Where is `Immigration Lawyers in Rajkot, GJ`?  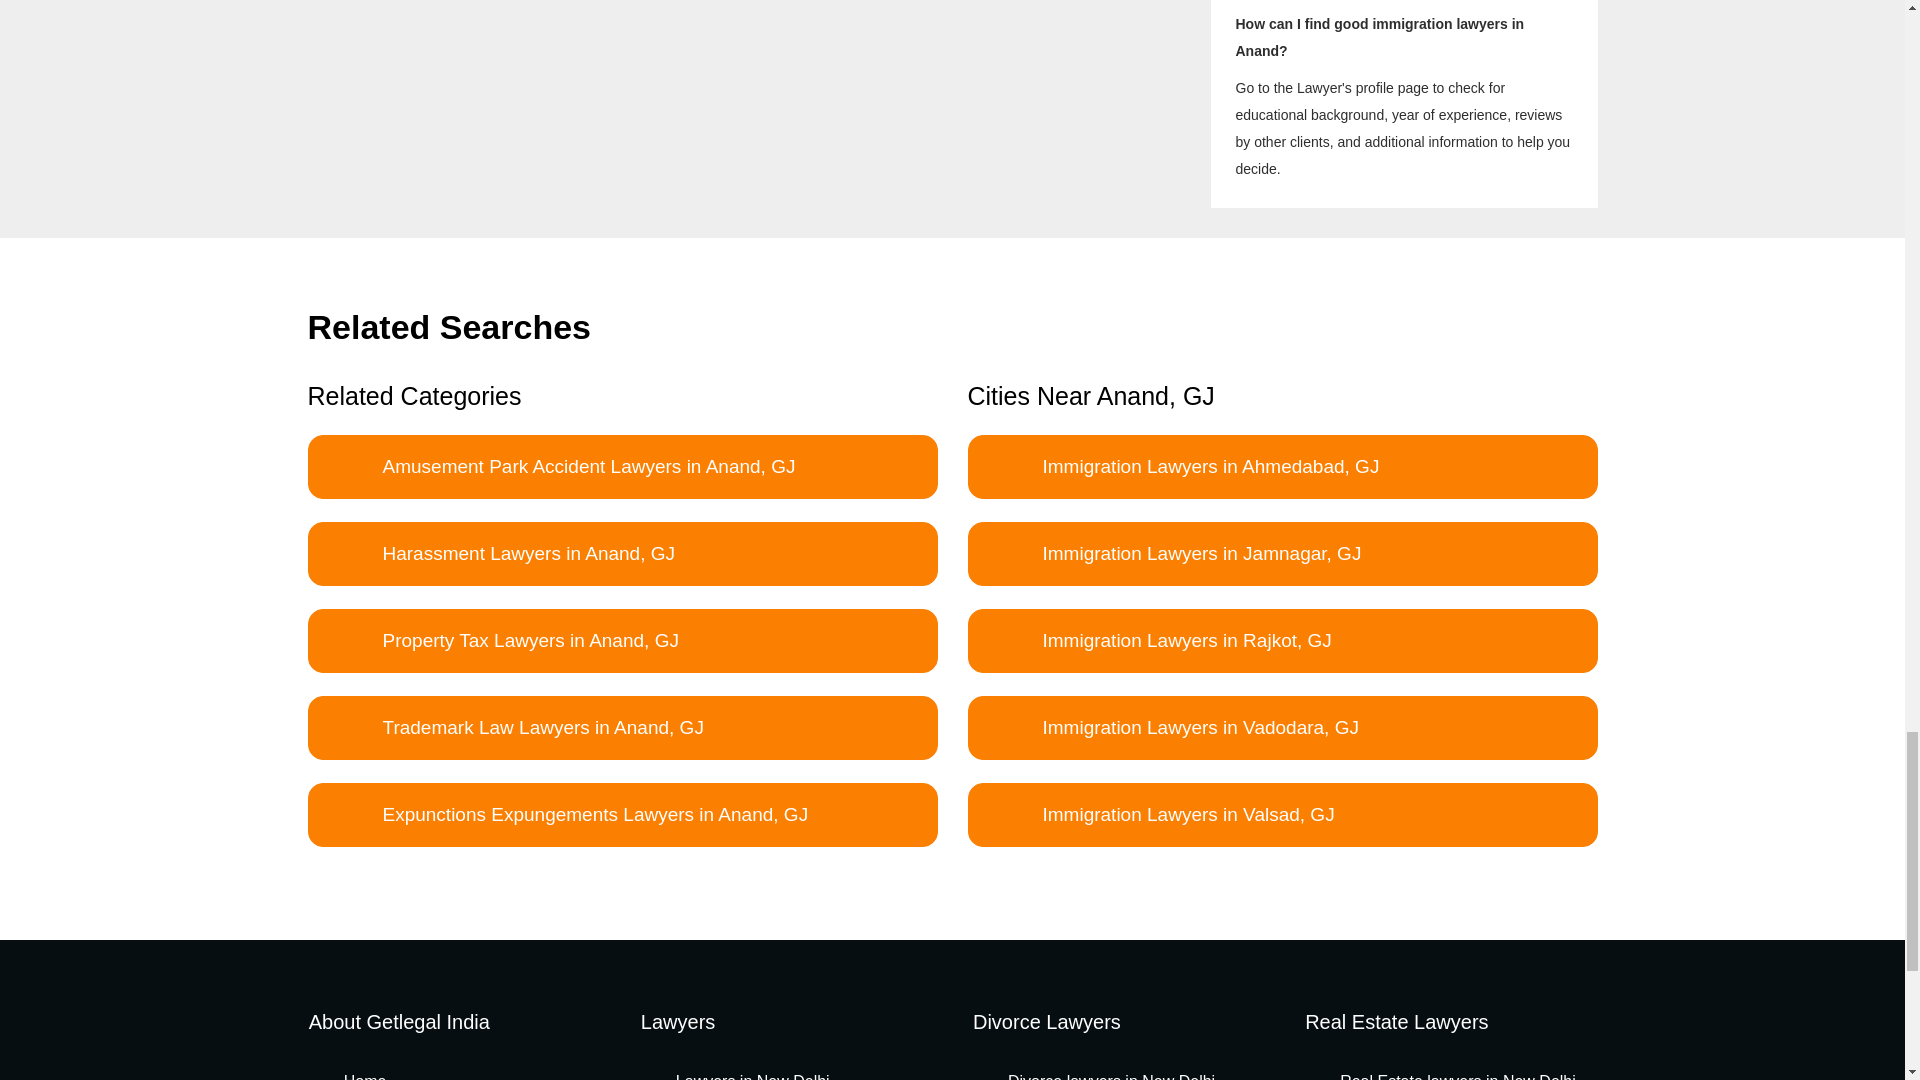
Immigration Lawyers in Rajkot, GJ is located at coordinates (1282, 640).